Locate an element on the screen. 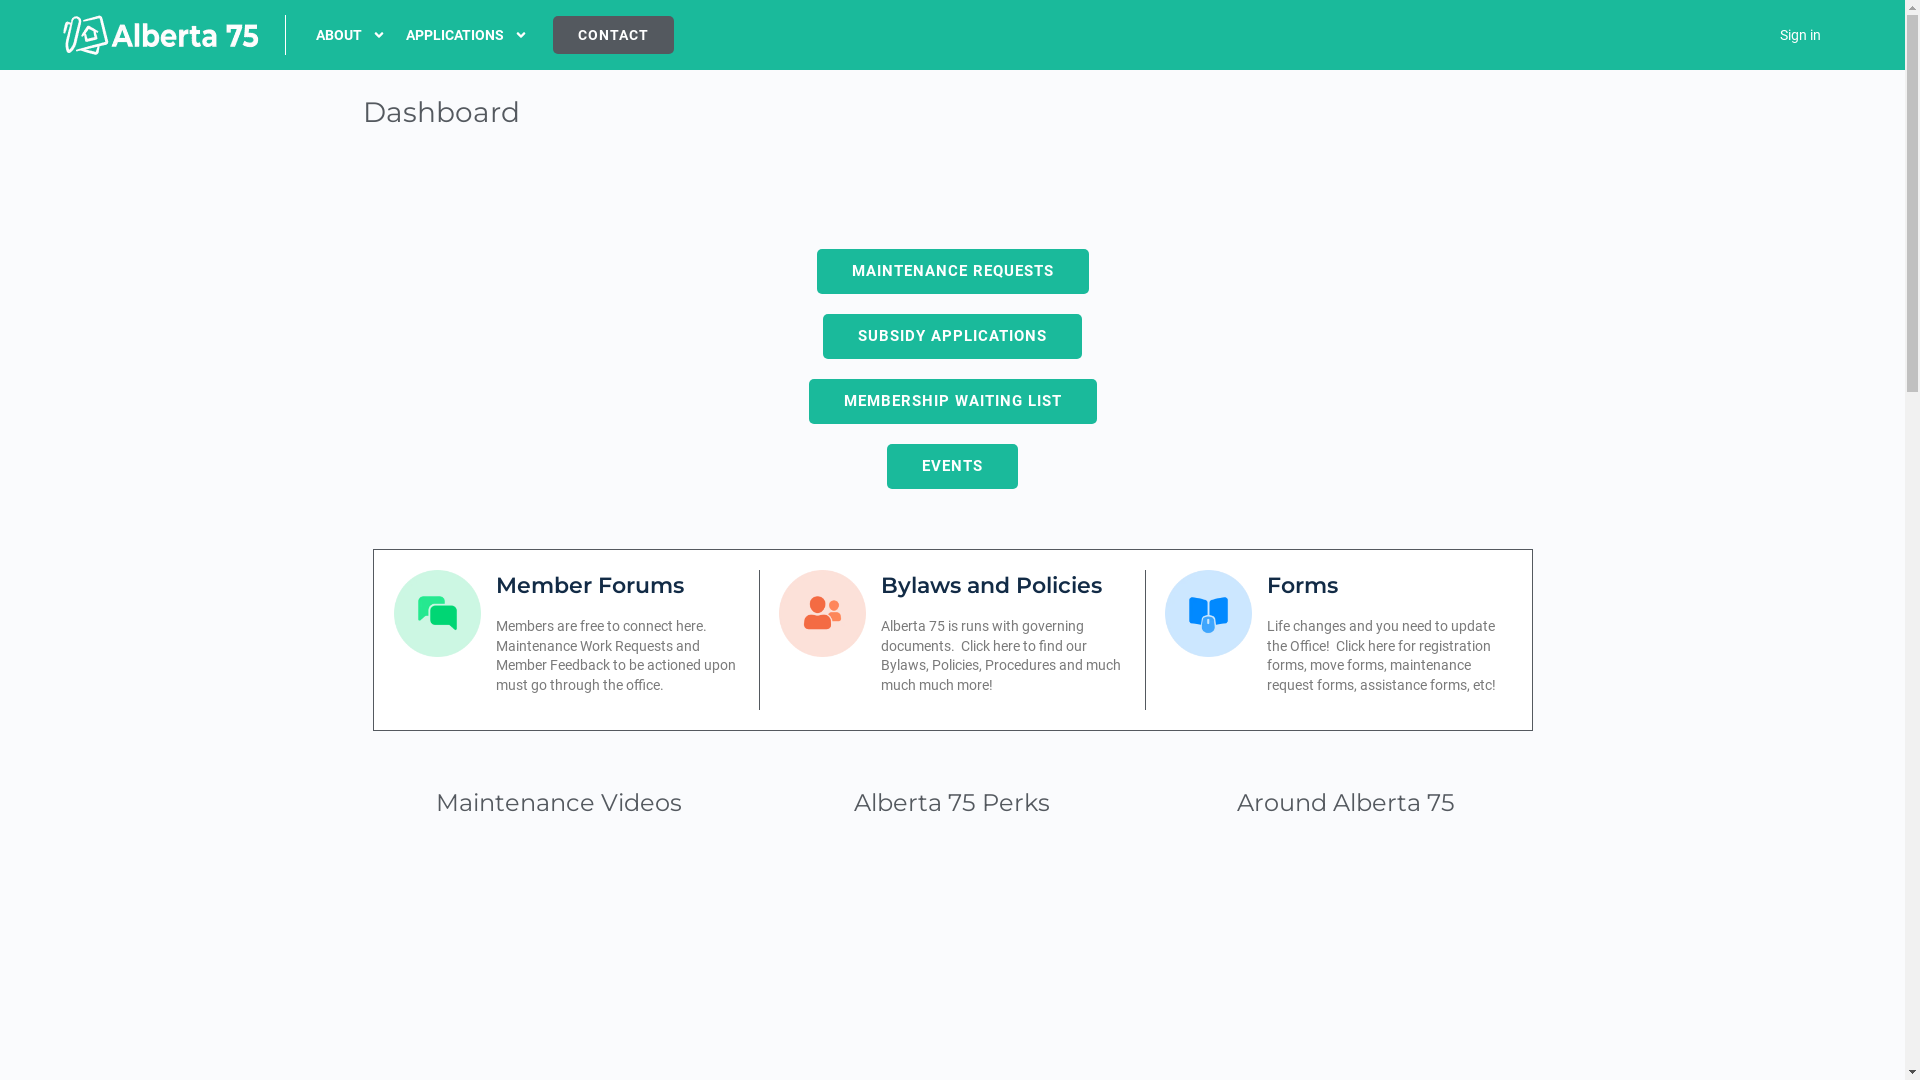  Sign in is located at coordinates (1800, 35).